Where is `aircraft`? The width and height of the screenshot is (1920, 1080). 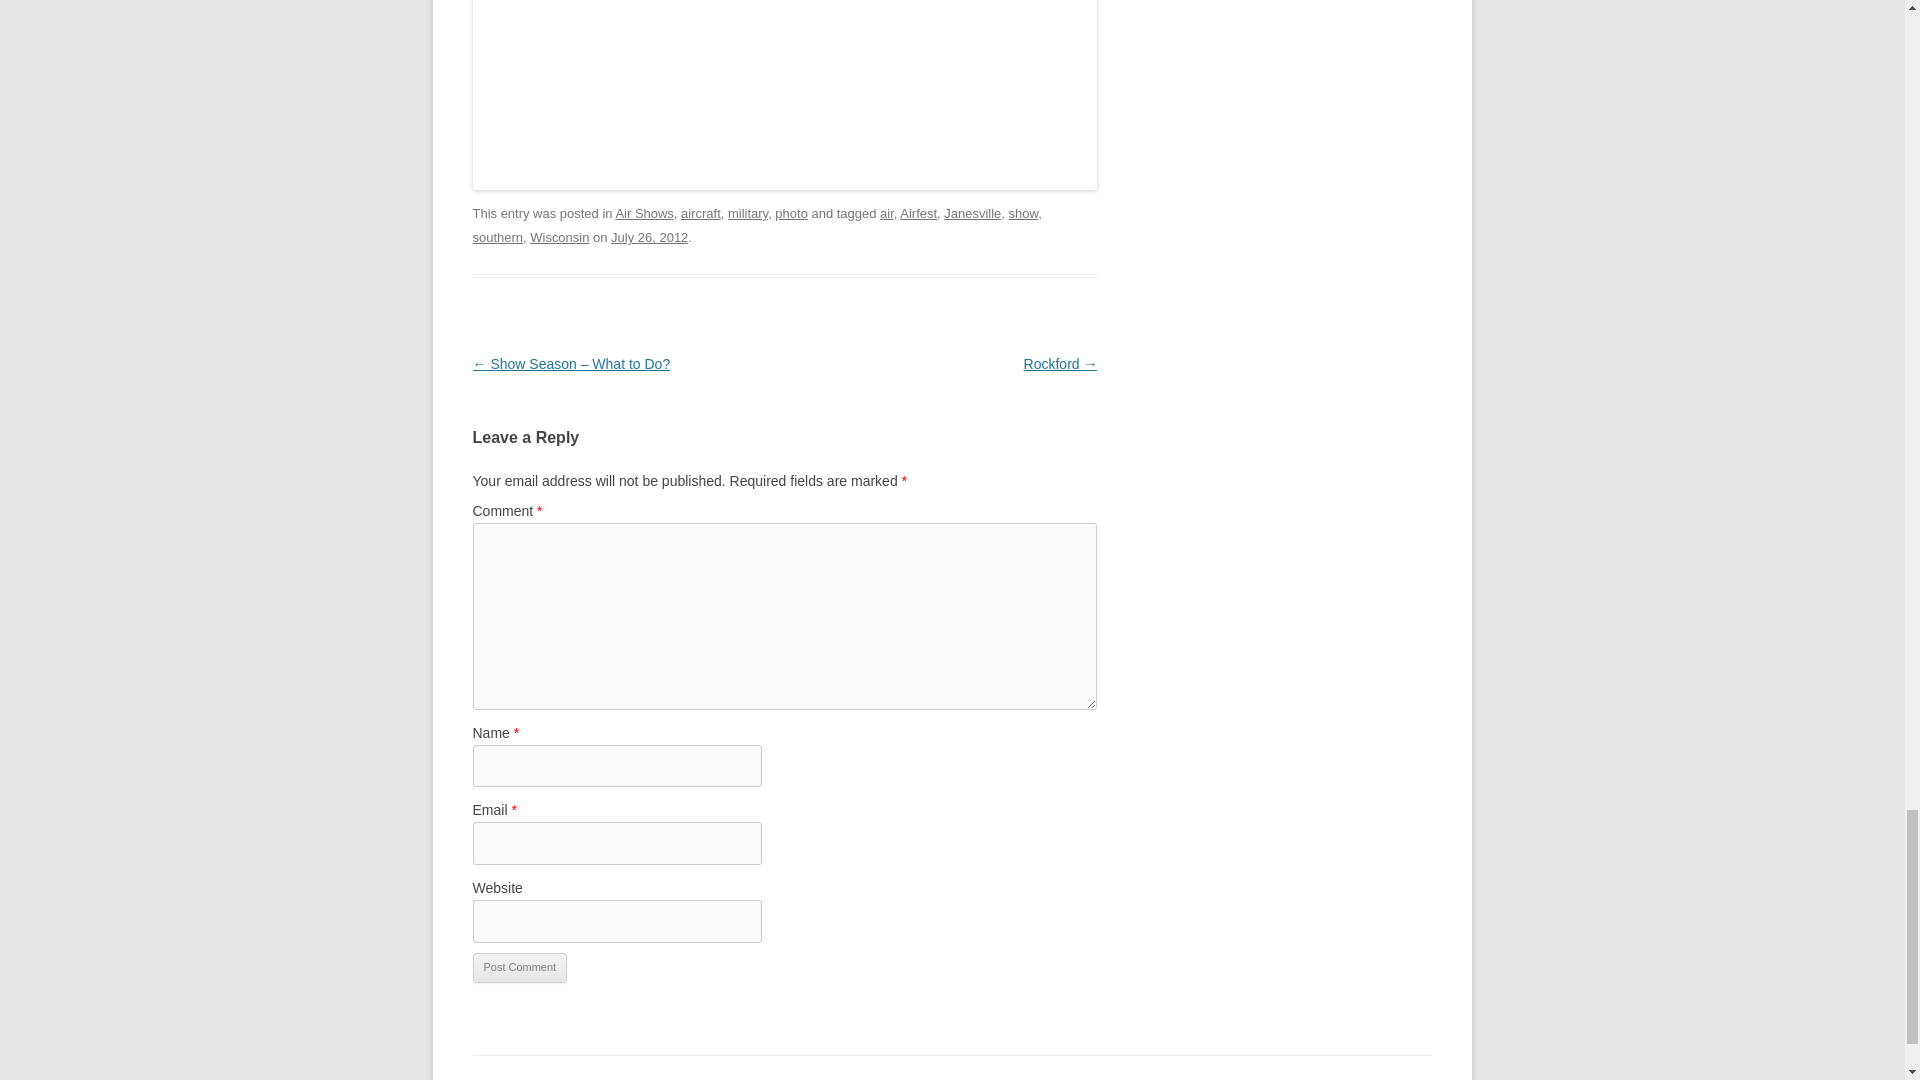 aircraft is located at coordinates (701, 214).